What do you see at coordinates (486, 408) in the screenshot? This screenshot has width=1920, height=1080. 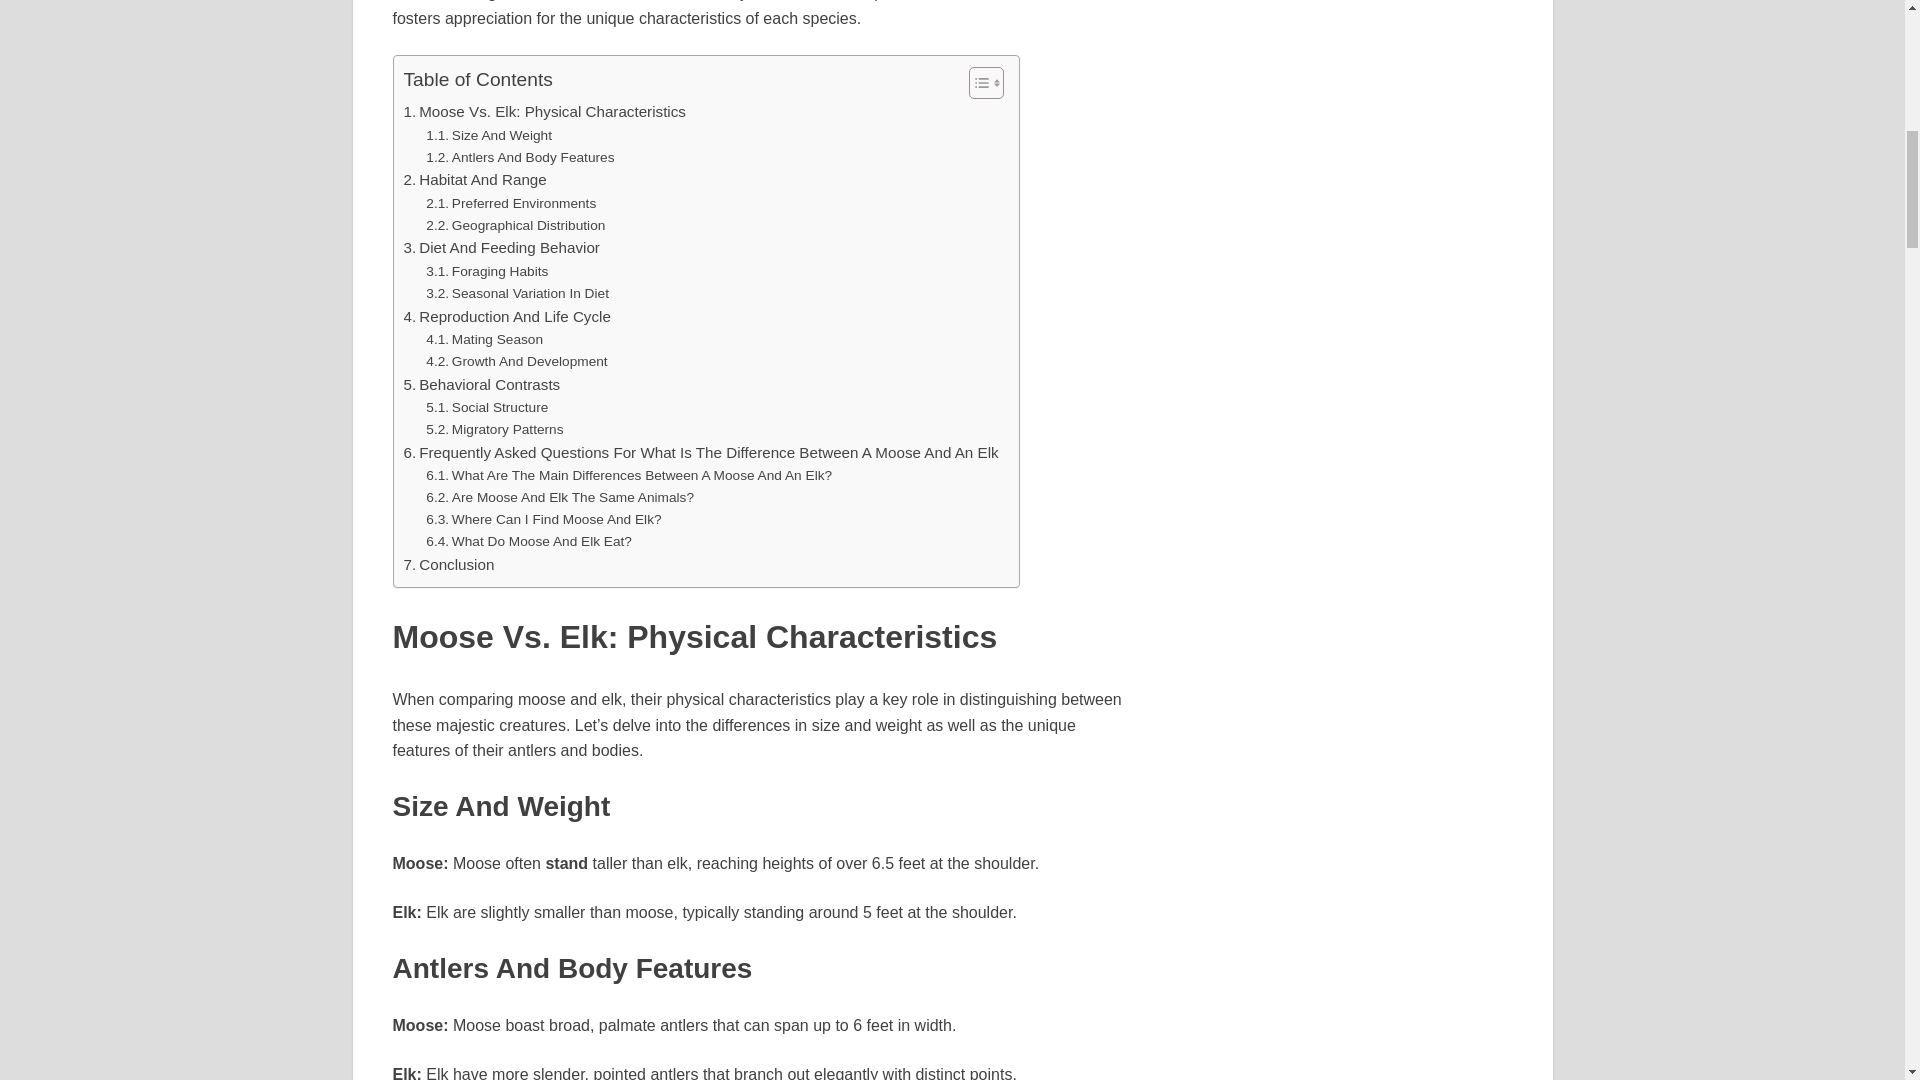 I see `Social Structure` at bounding box center [486, 408].